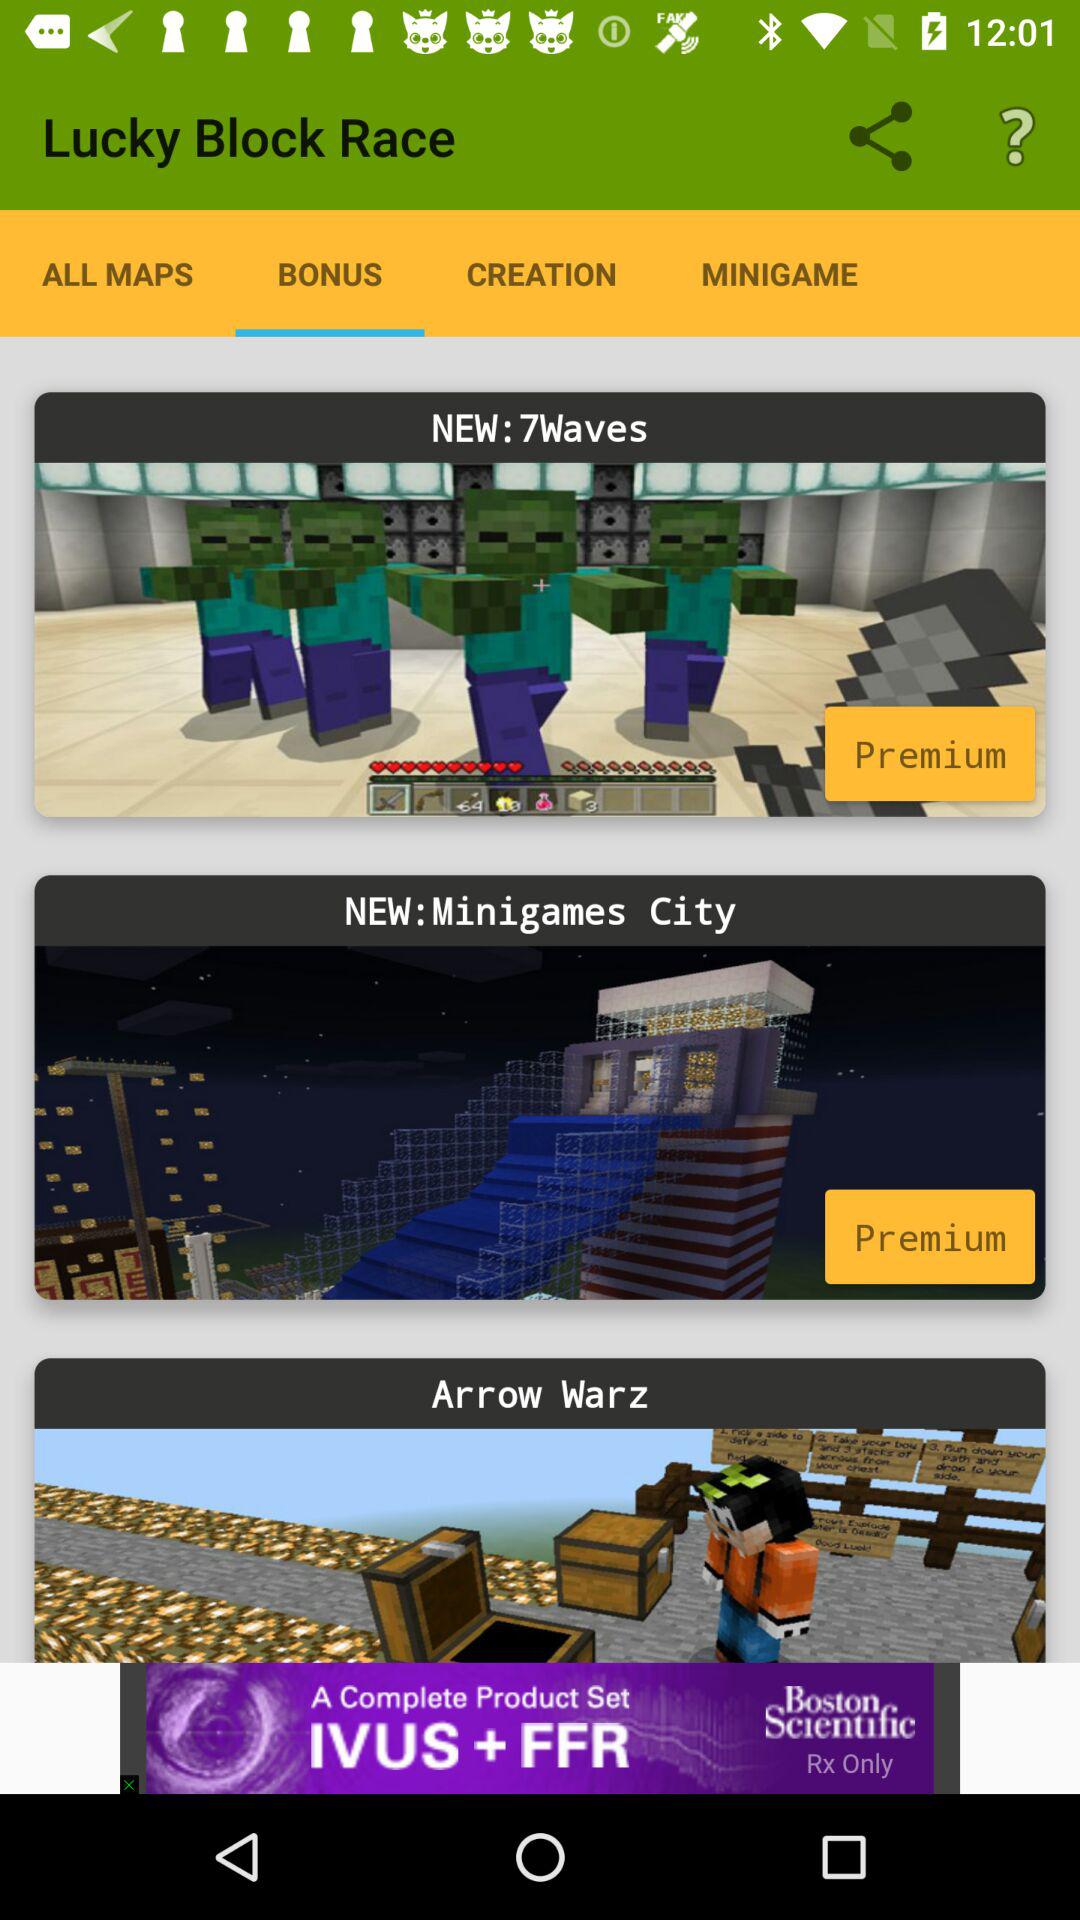 The height and width of the screenshot is (1920, 1080). Describe the element at coordinates (138, 1774) in the screenshot. I see `launch the item at the bottom left corner` at that location.